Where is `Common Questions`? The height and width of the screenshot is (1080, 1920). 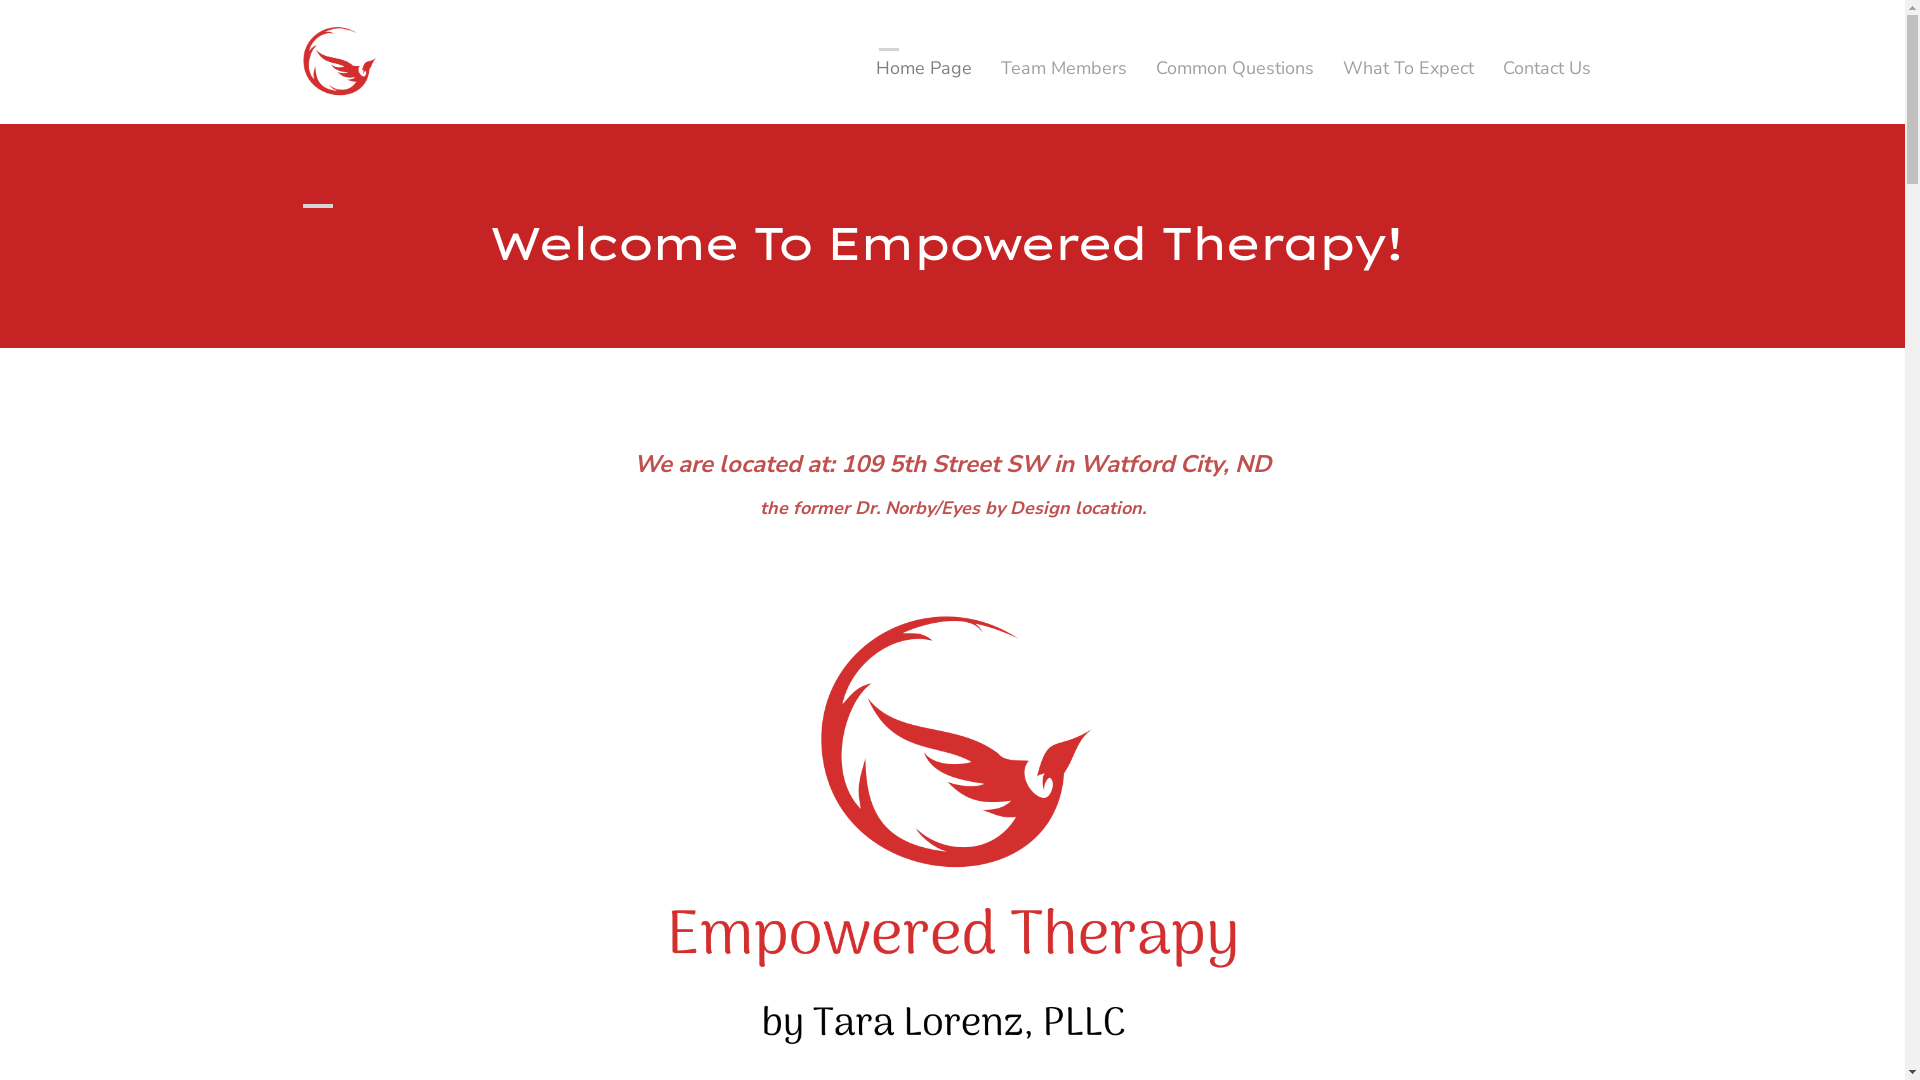
Common Questions is located at coordinates (1235, 68).